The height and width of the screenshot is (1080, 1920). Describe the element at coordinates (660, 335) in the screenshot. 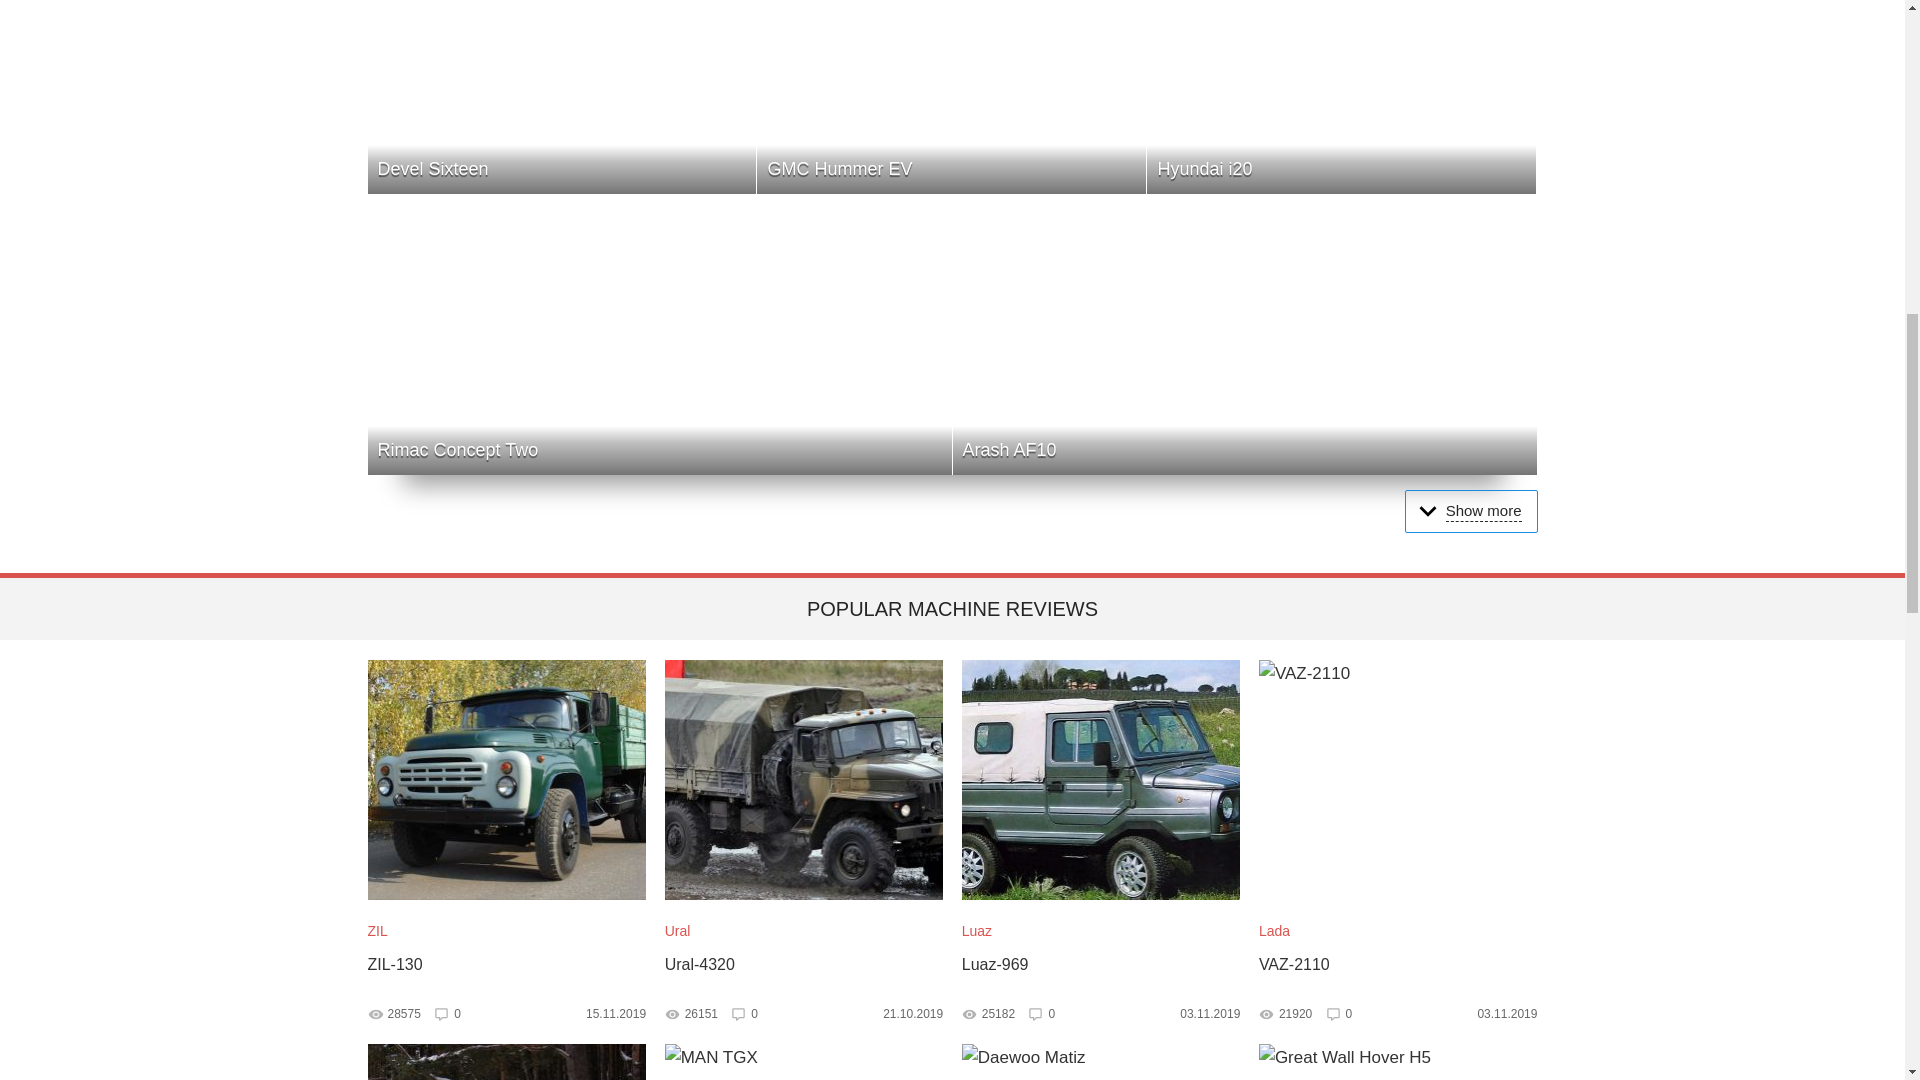

I see `GMC Hummer EV` at that location.